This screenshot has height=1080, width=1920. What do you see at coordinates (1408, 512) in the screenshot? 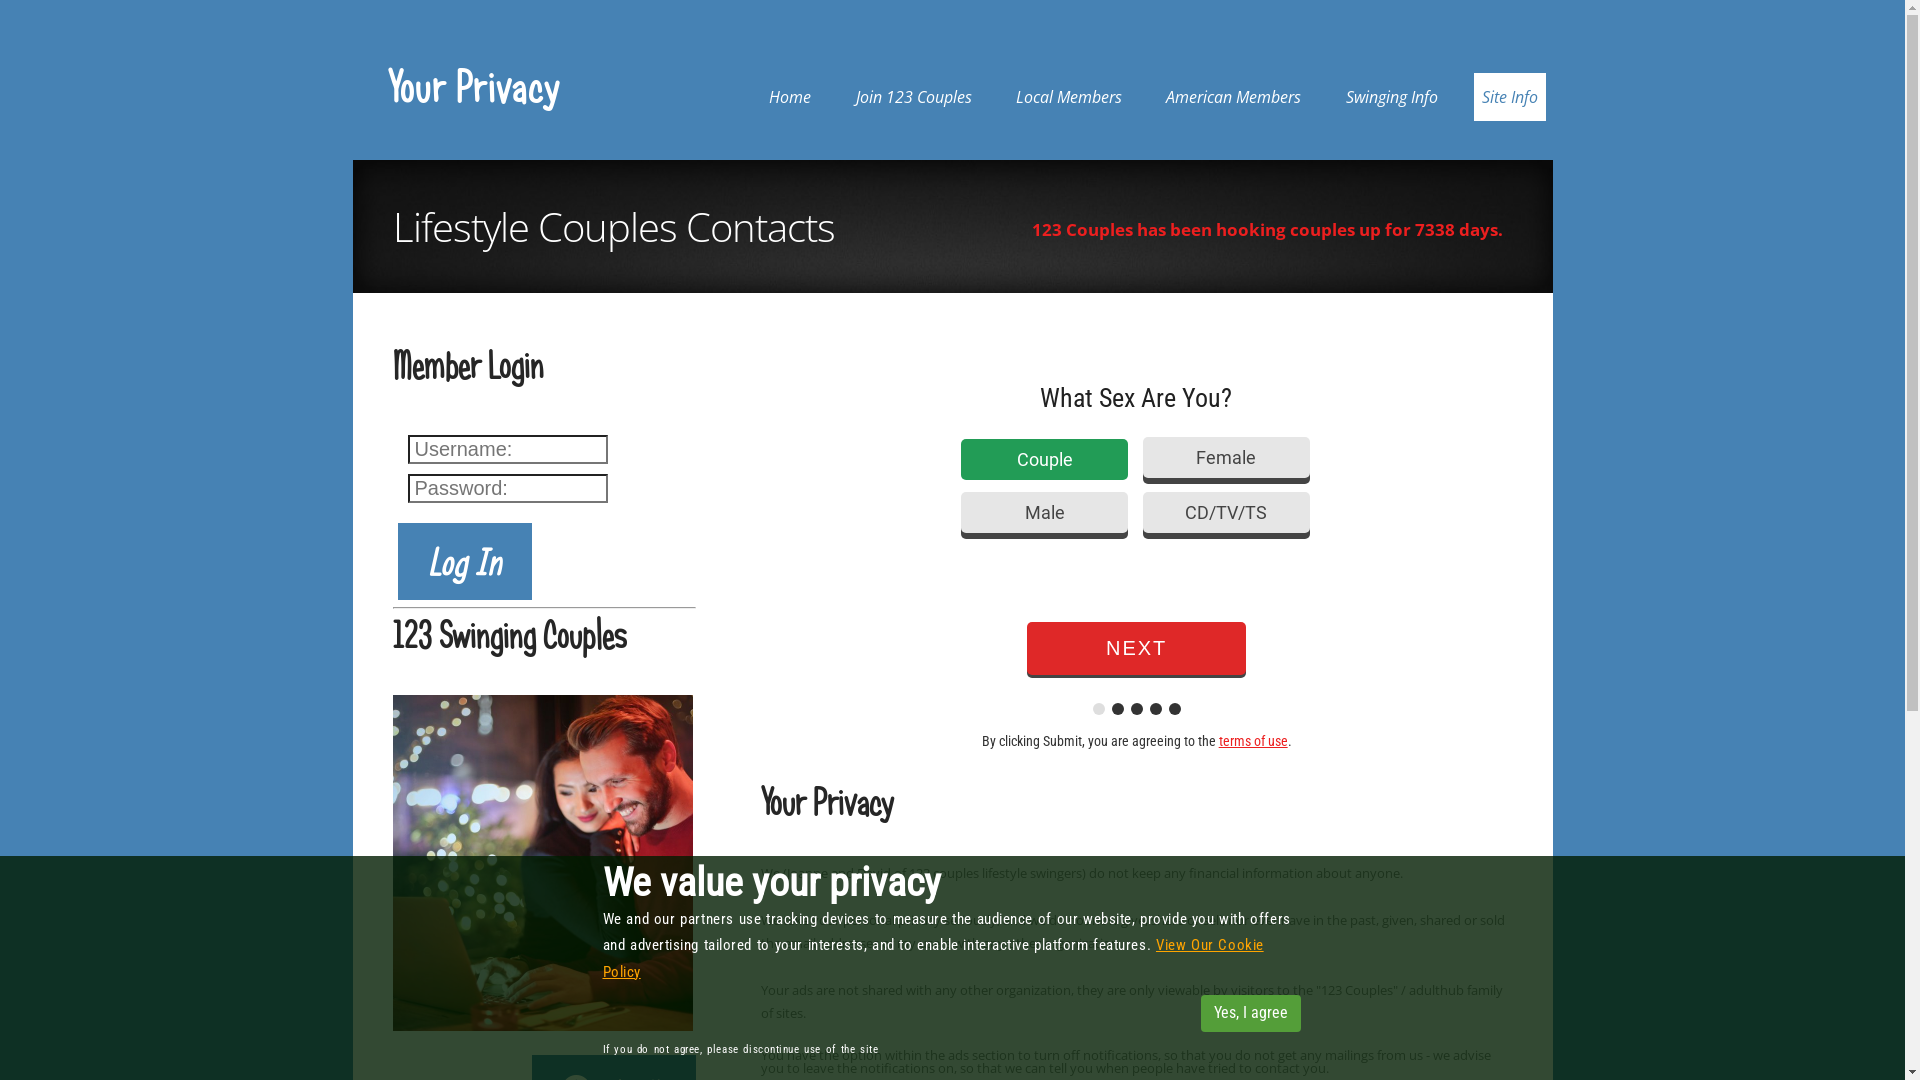
I see `1` at bounding box center [1408, 512].